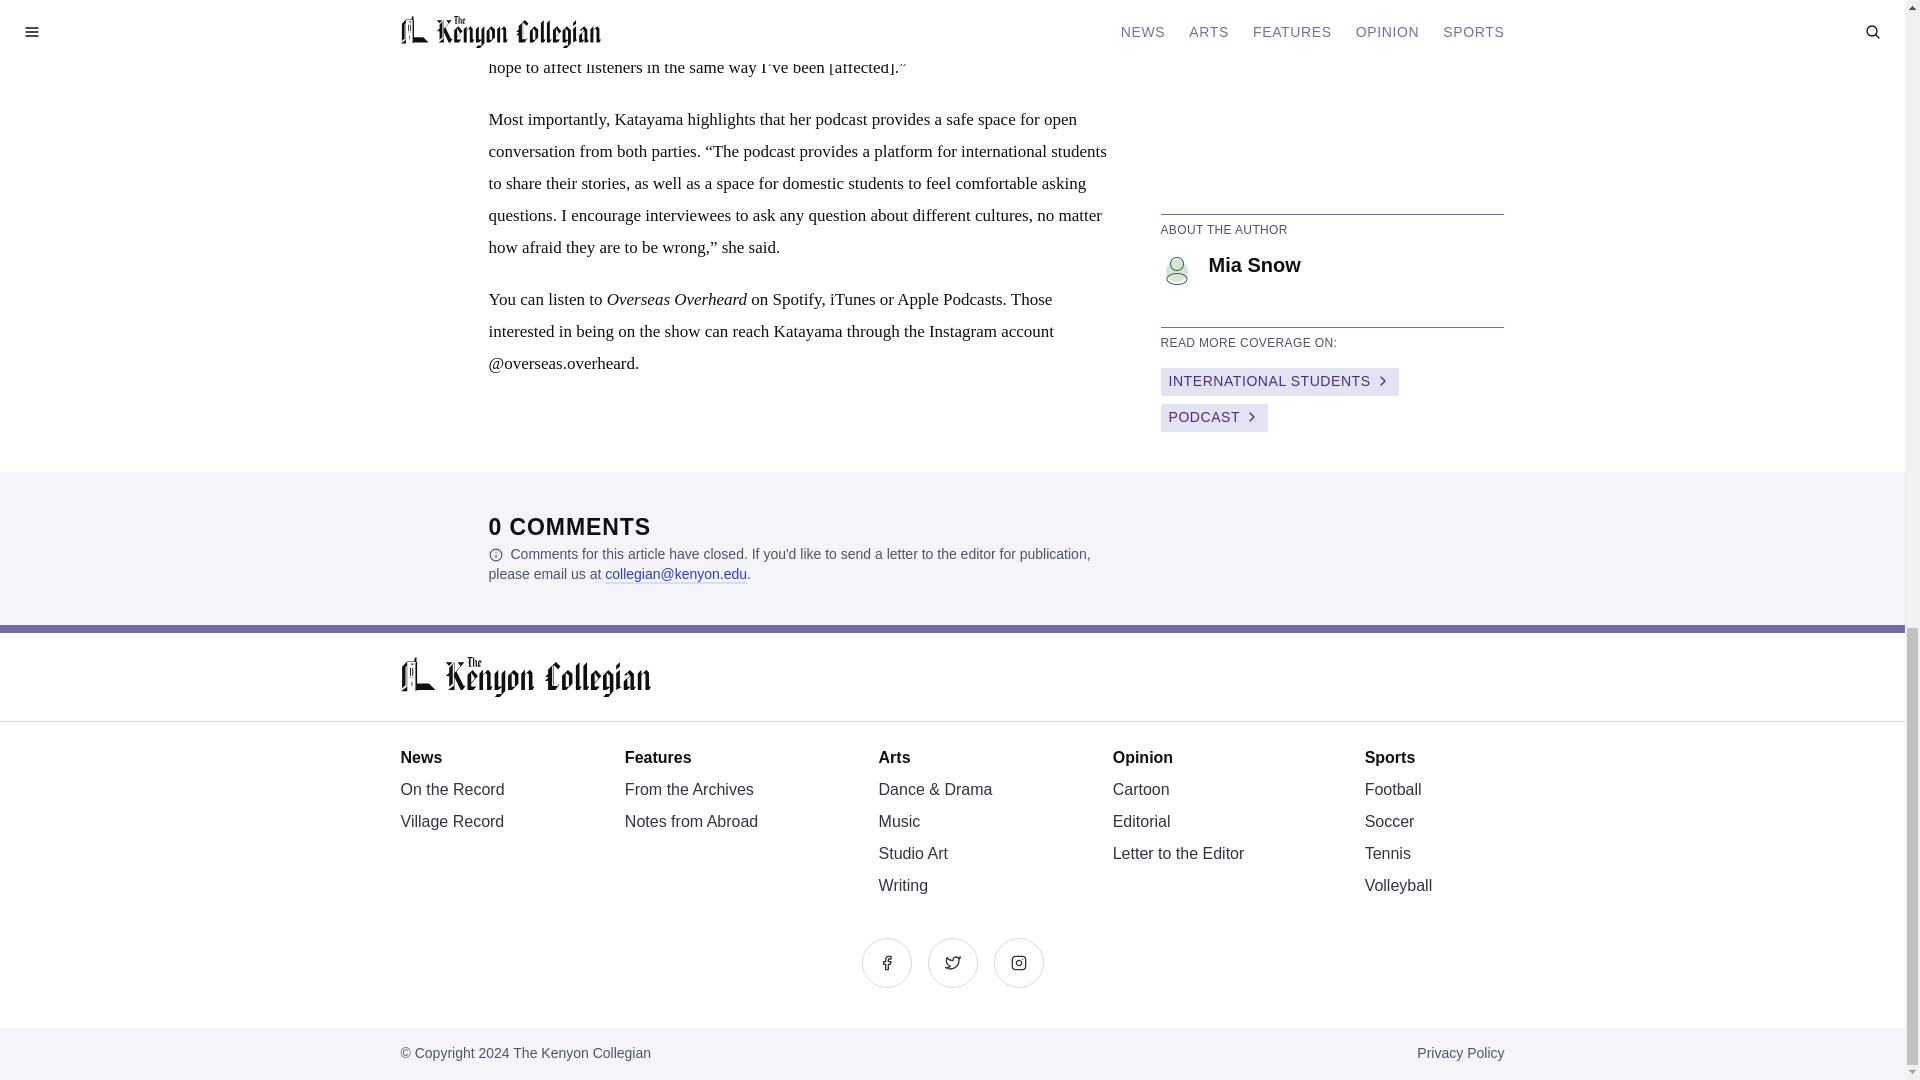  I want to click on Arts, so click(894, 757).